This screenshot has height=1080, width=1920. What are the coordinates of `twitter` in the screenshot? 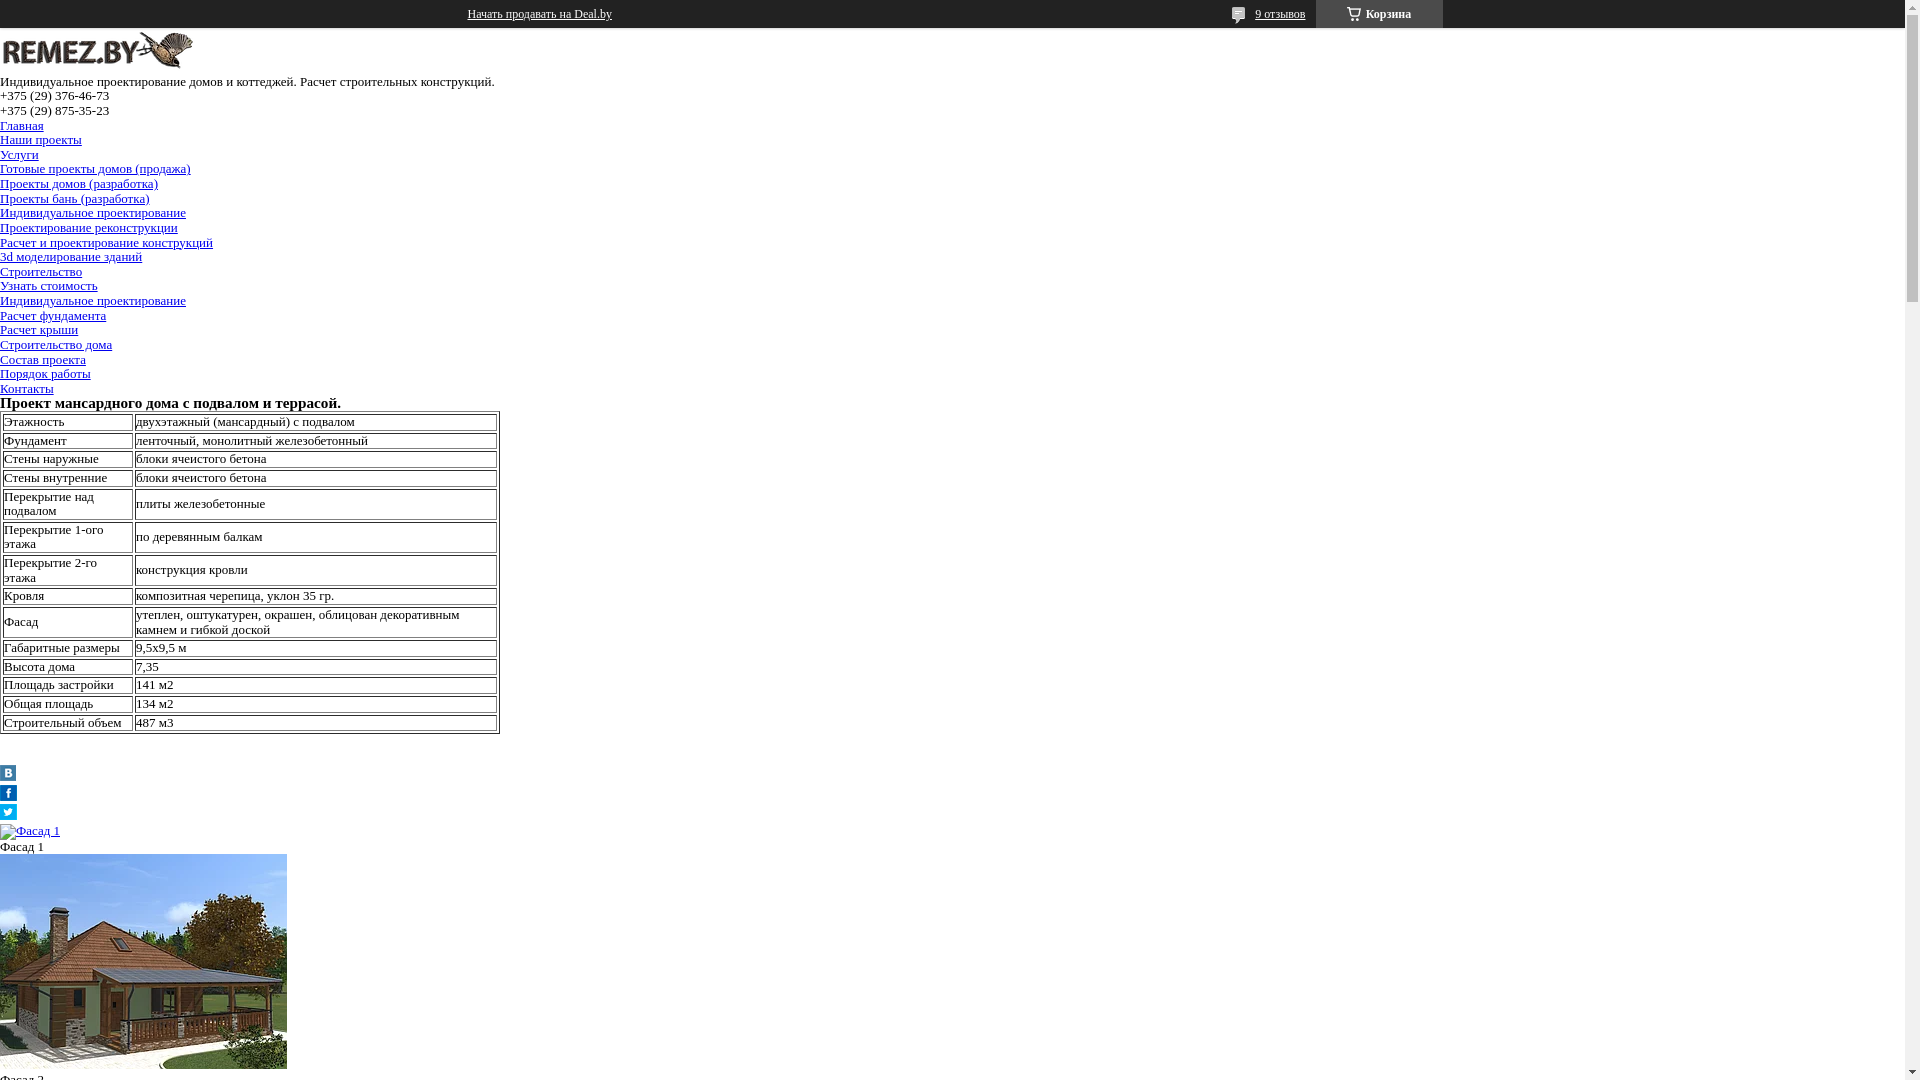 It's located at (8, 816).